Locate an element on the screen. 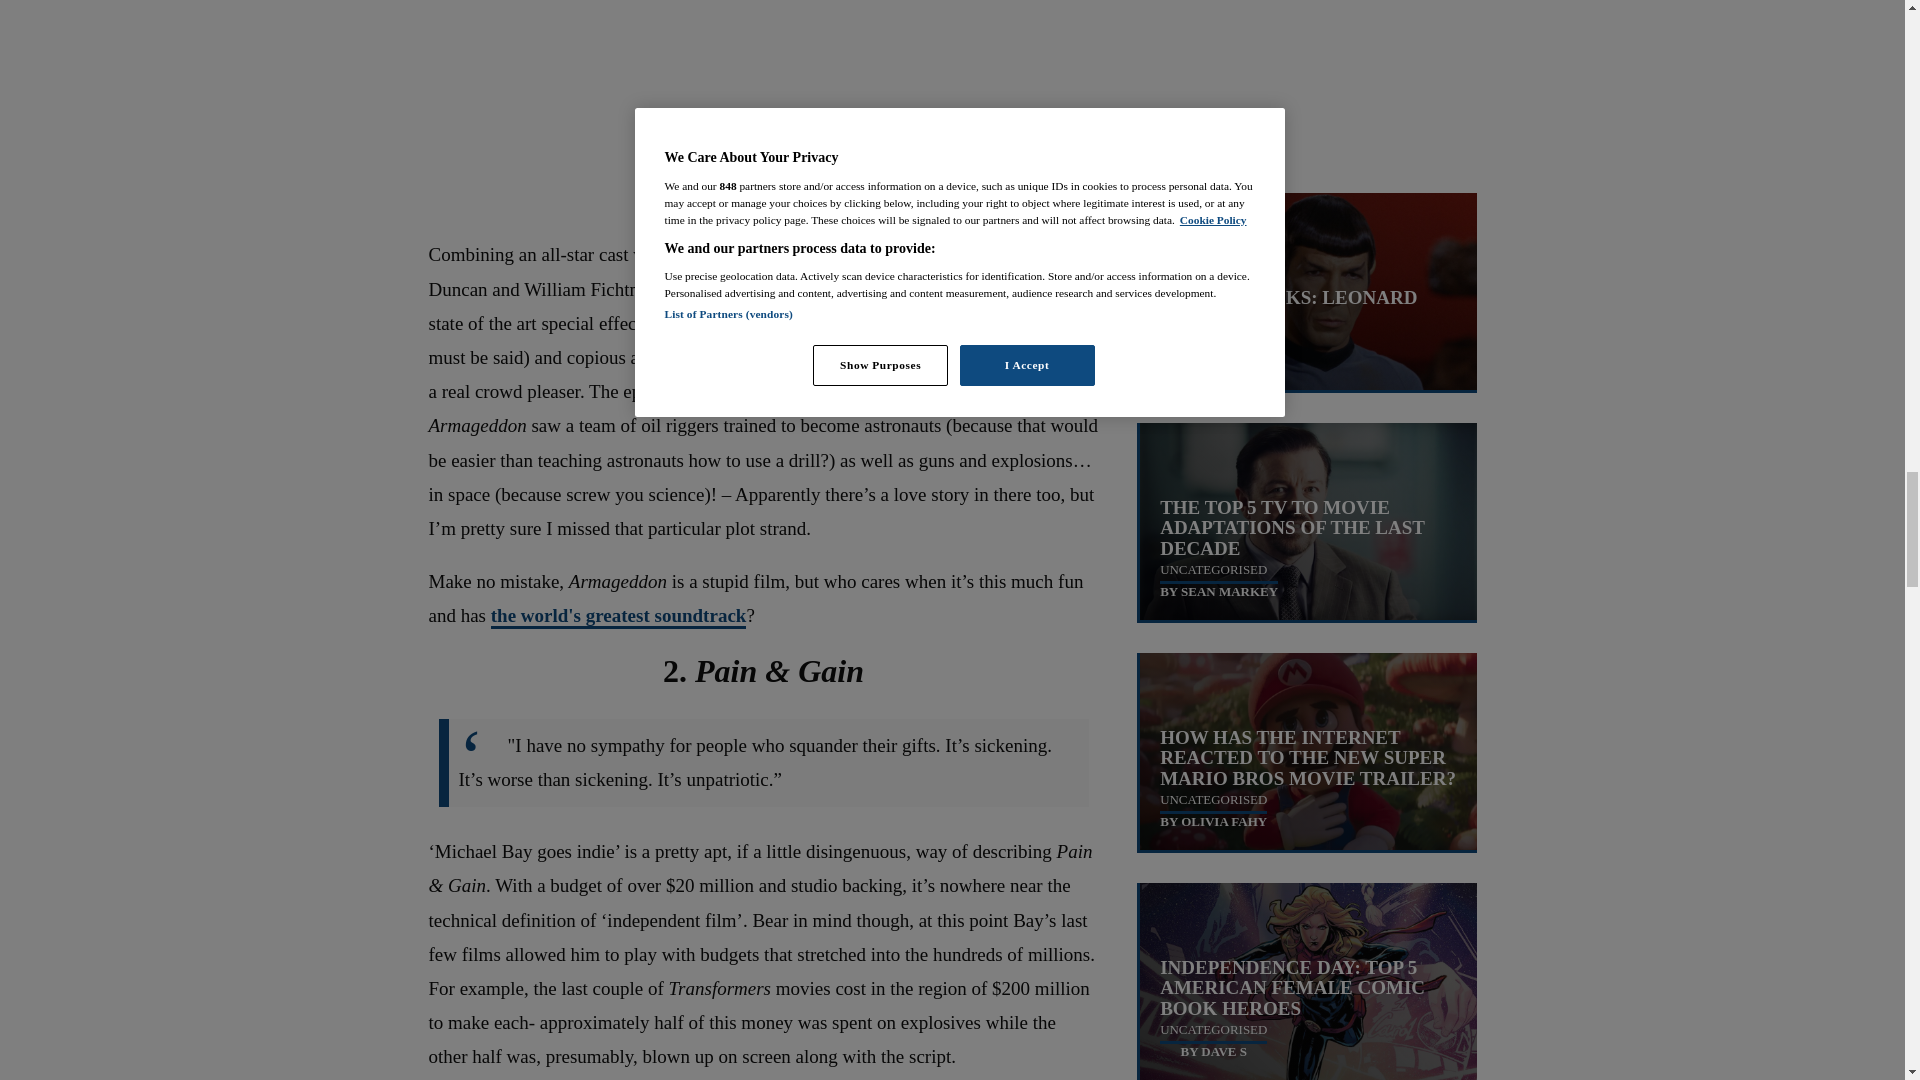 This screenshot has height=1080, width=1920. the world's greatest soundtrack is located at coordinates (618, 616).